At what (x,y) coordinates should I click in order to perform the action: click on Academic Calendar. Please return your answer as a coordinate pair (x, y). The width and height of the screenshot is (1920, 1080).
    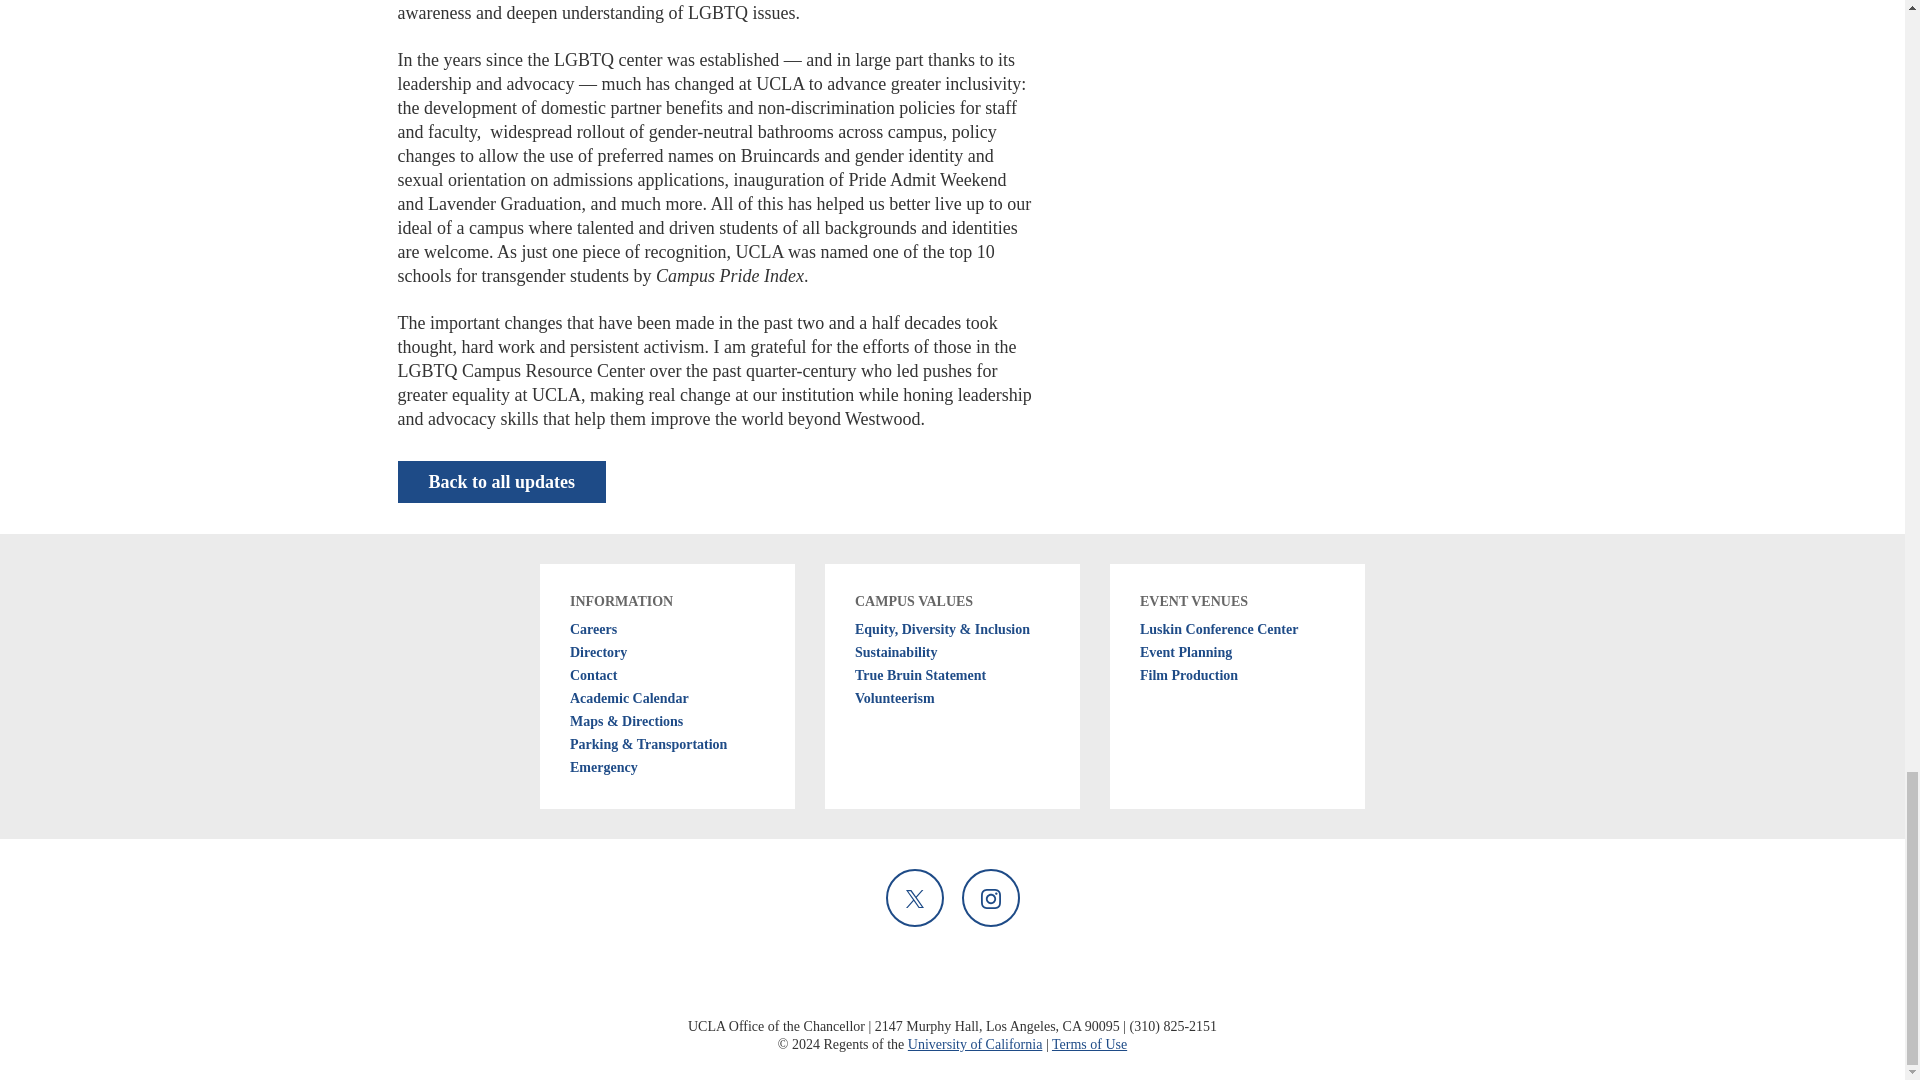
    Looking at the image, I should click on (666, 698).